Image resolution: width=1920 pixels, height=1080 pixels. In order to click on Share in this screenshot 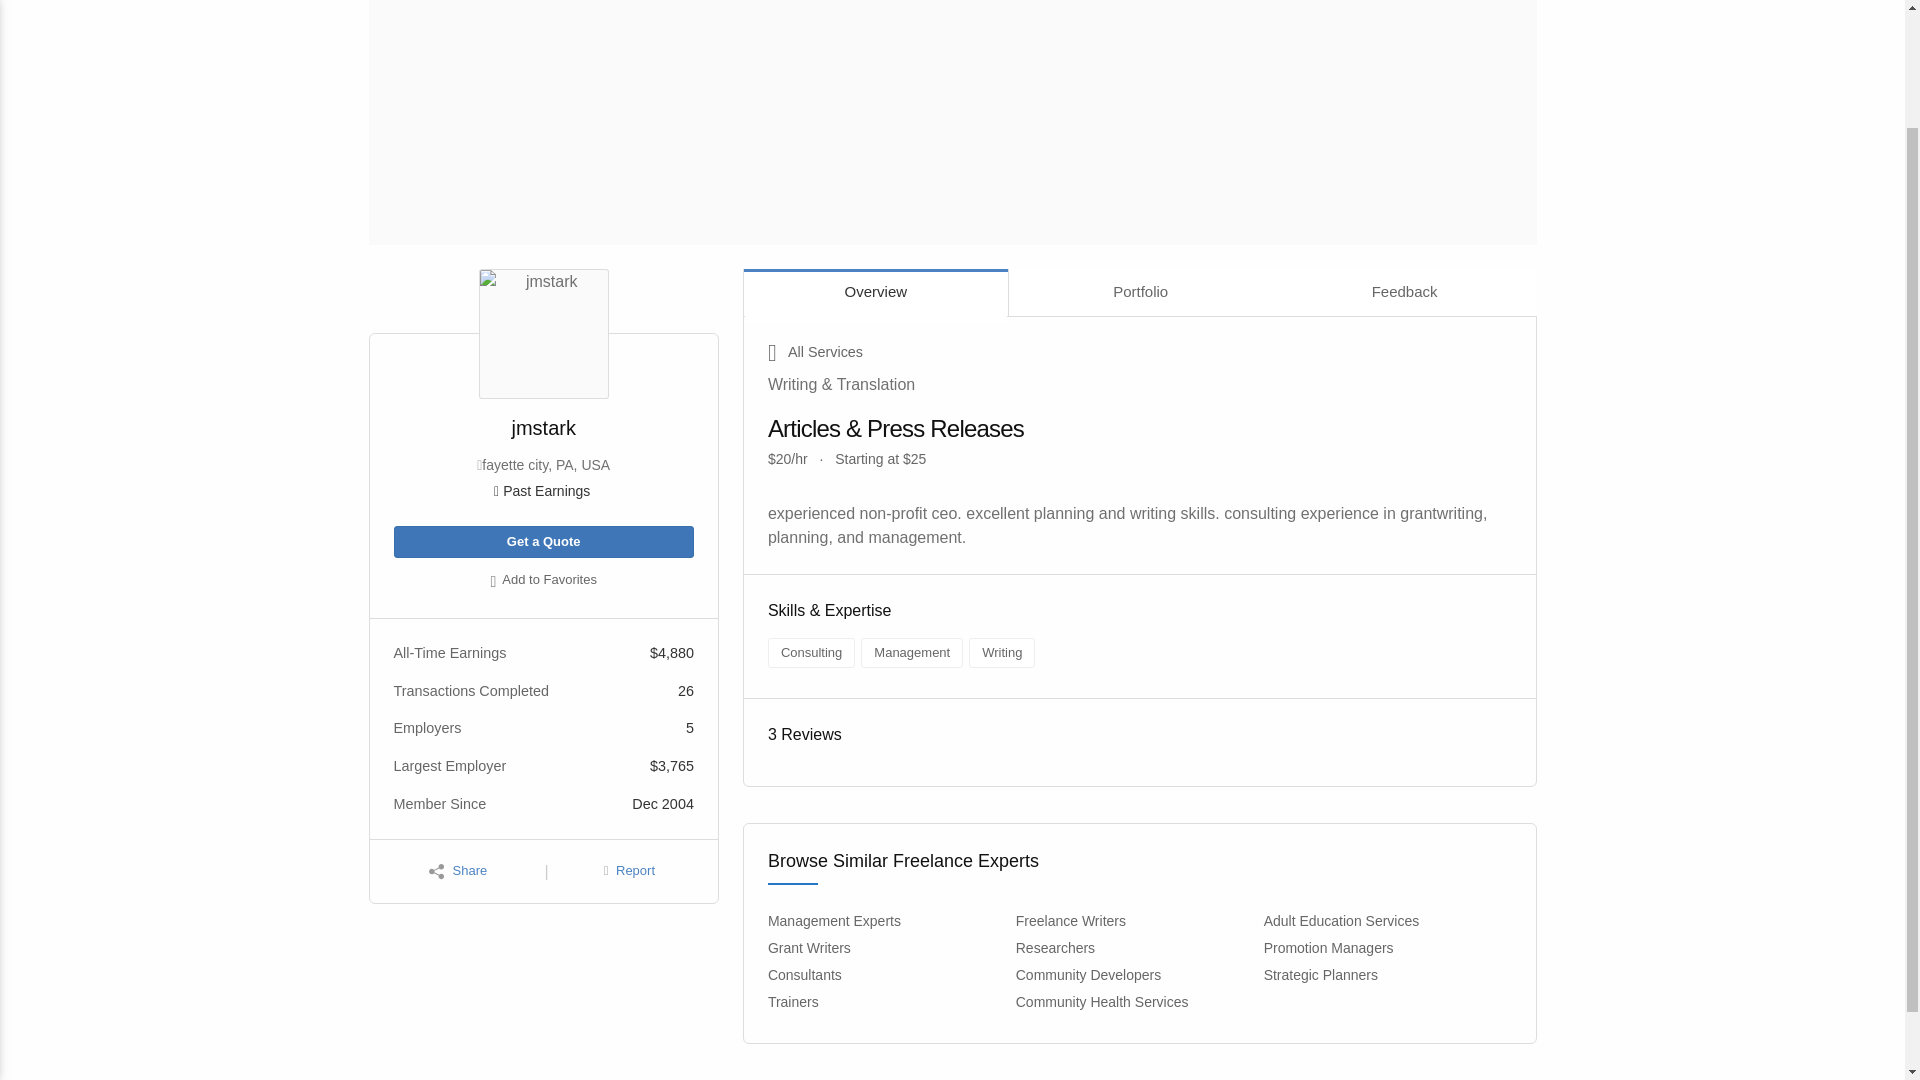, I will do `click(458, 871)`.